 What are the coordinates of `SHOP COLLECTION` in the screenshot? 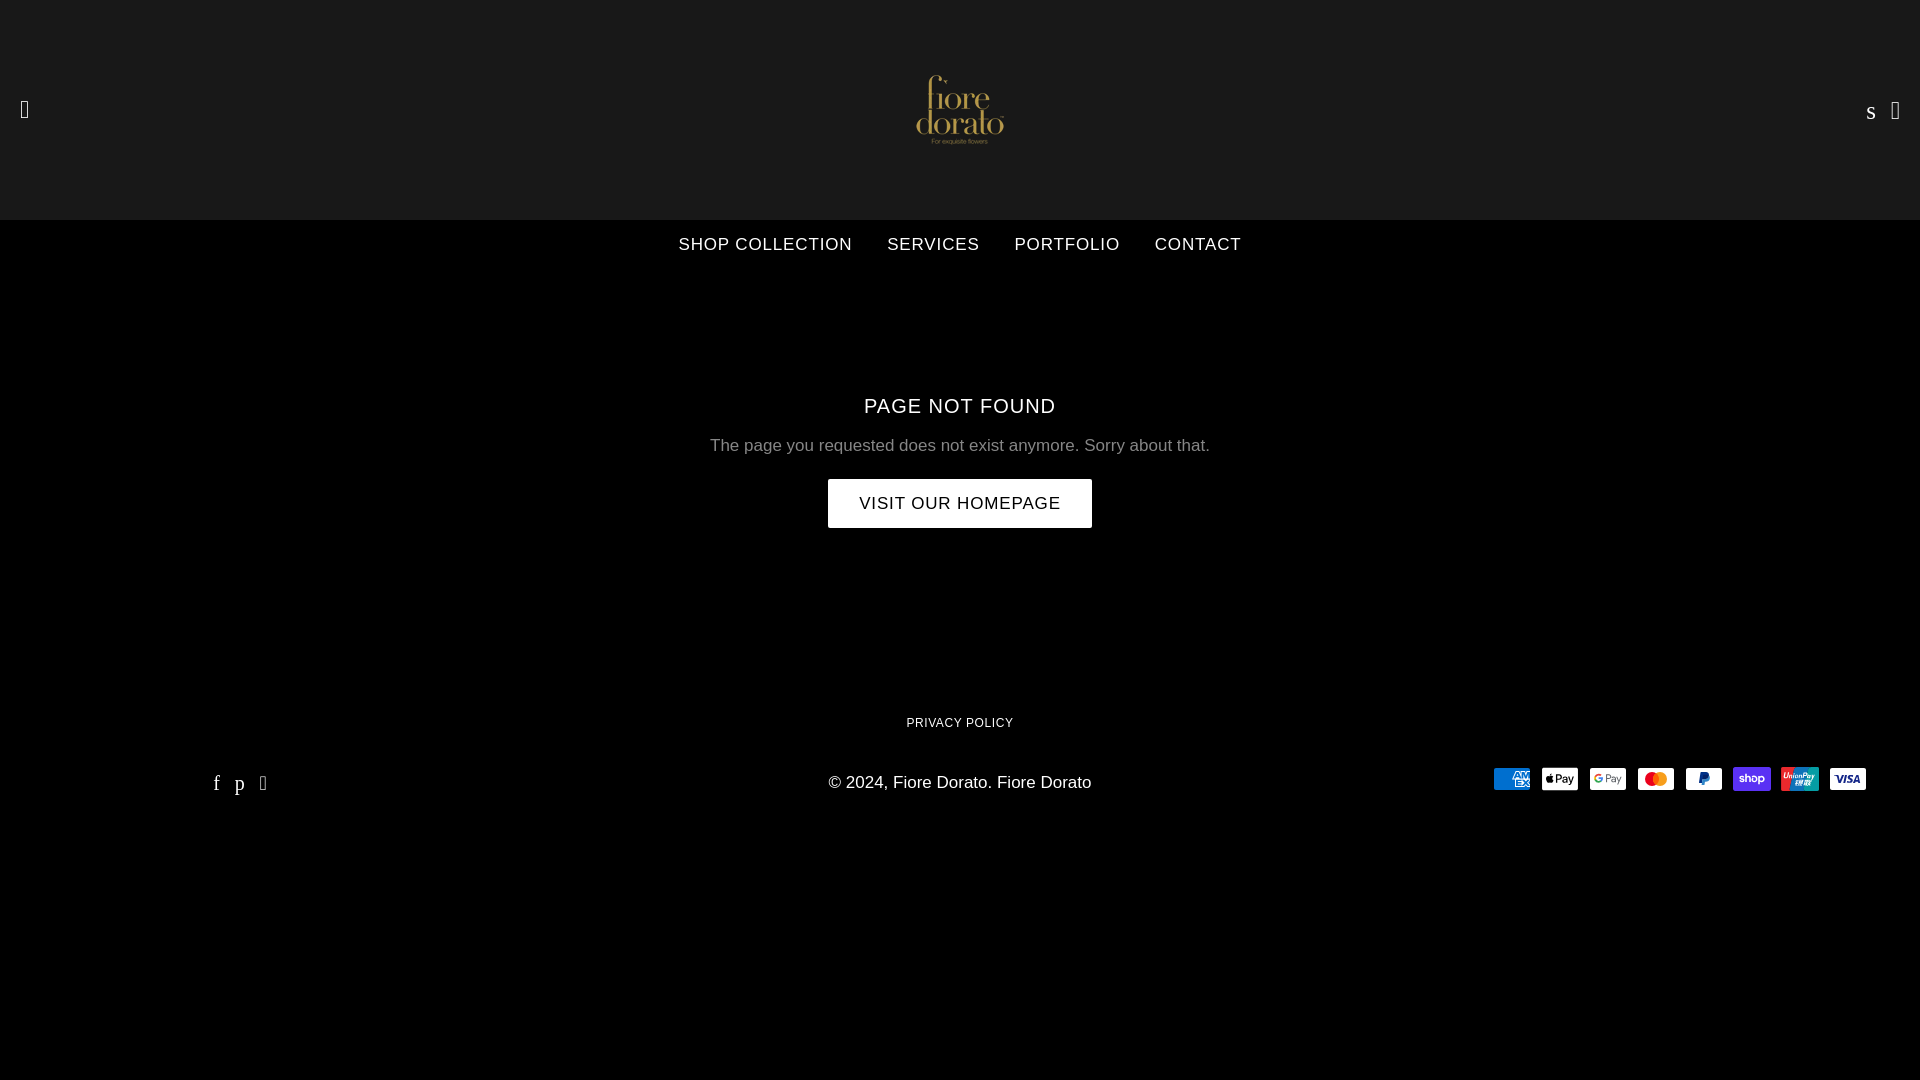 It's located at (764, 245).